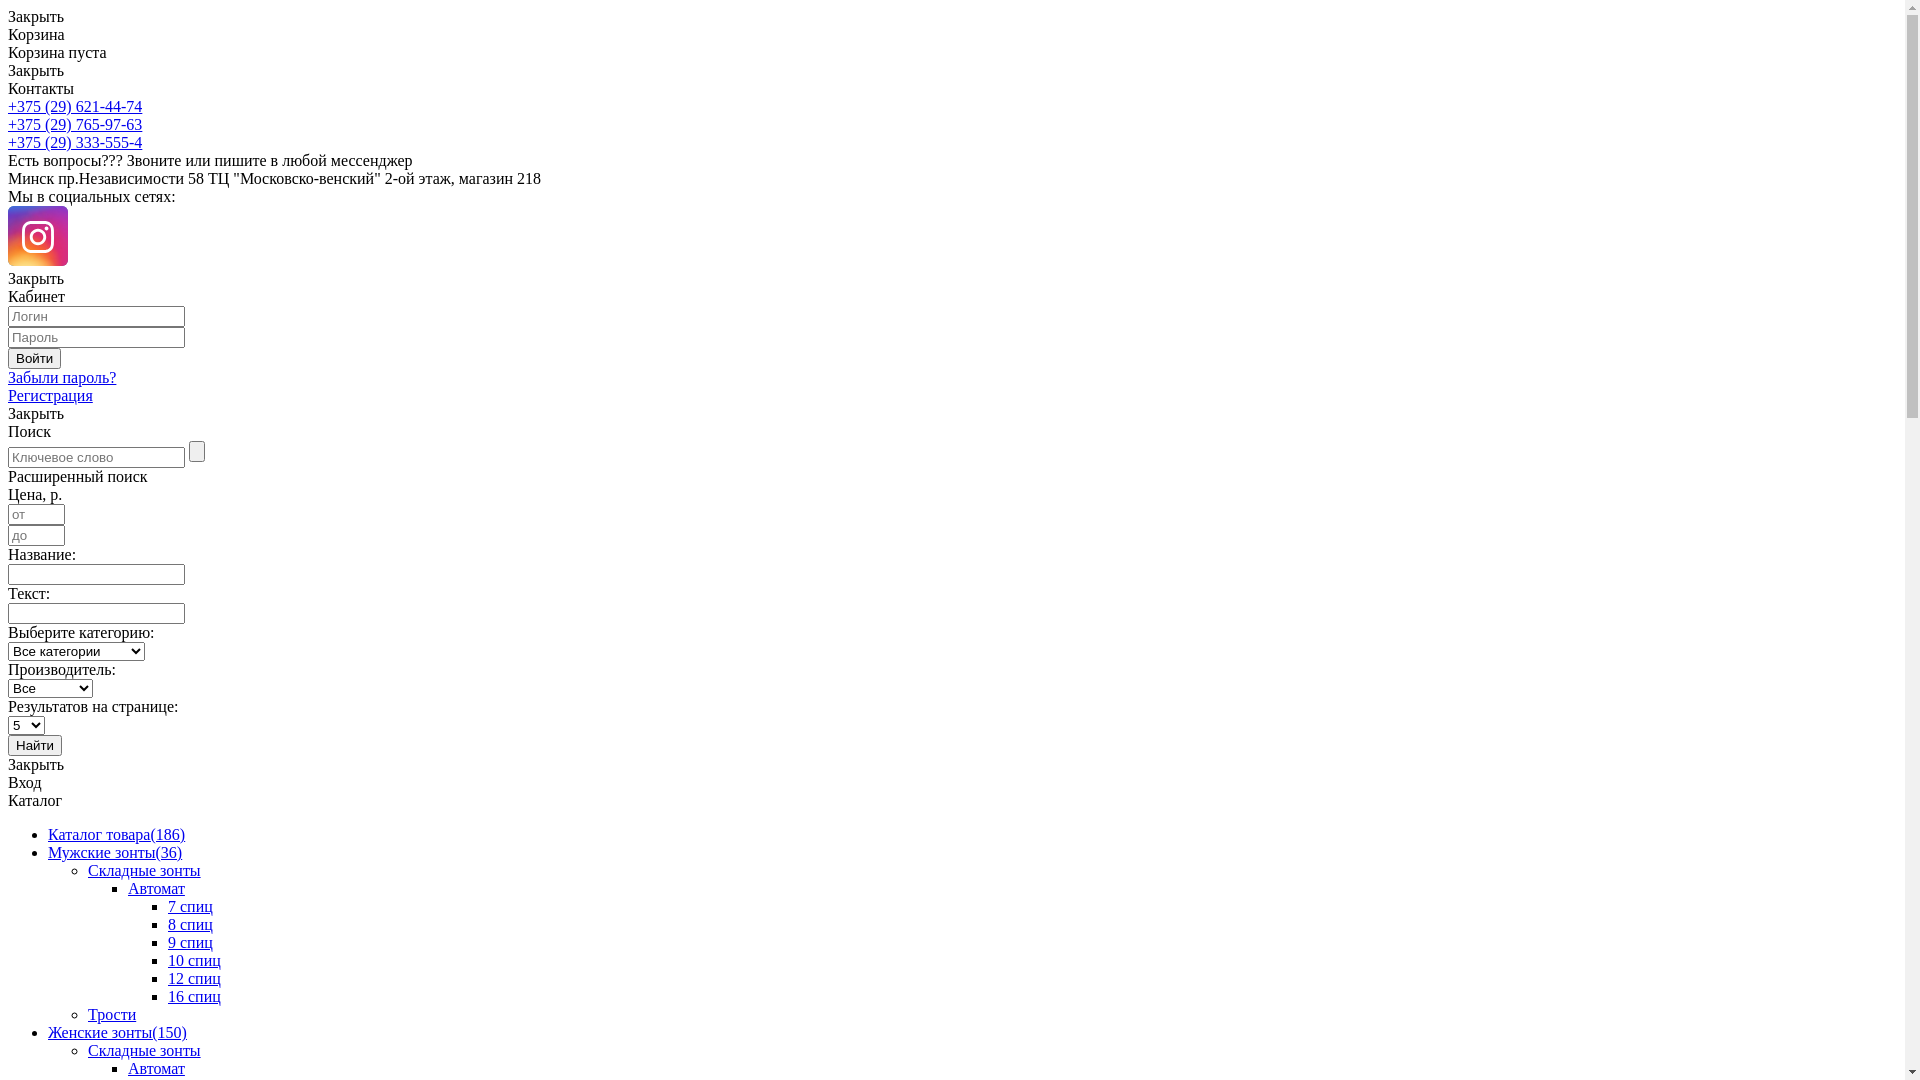  Describe the element at coordinates (75, 124) in the screenshot. I see `+375 (29) 765-97-63` at that location.